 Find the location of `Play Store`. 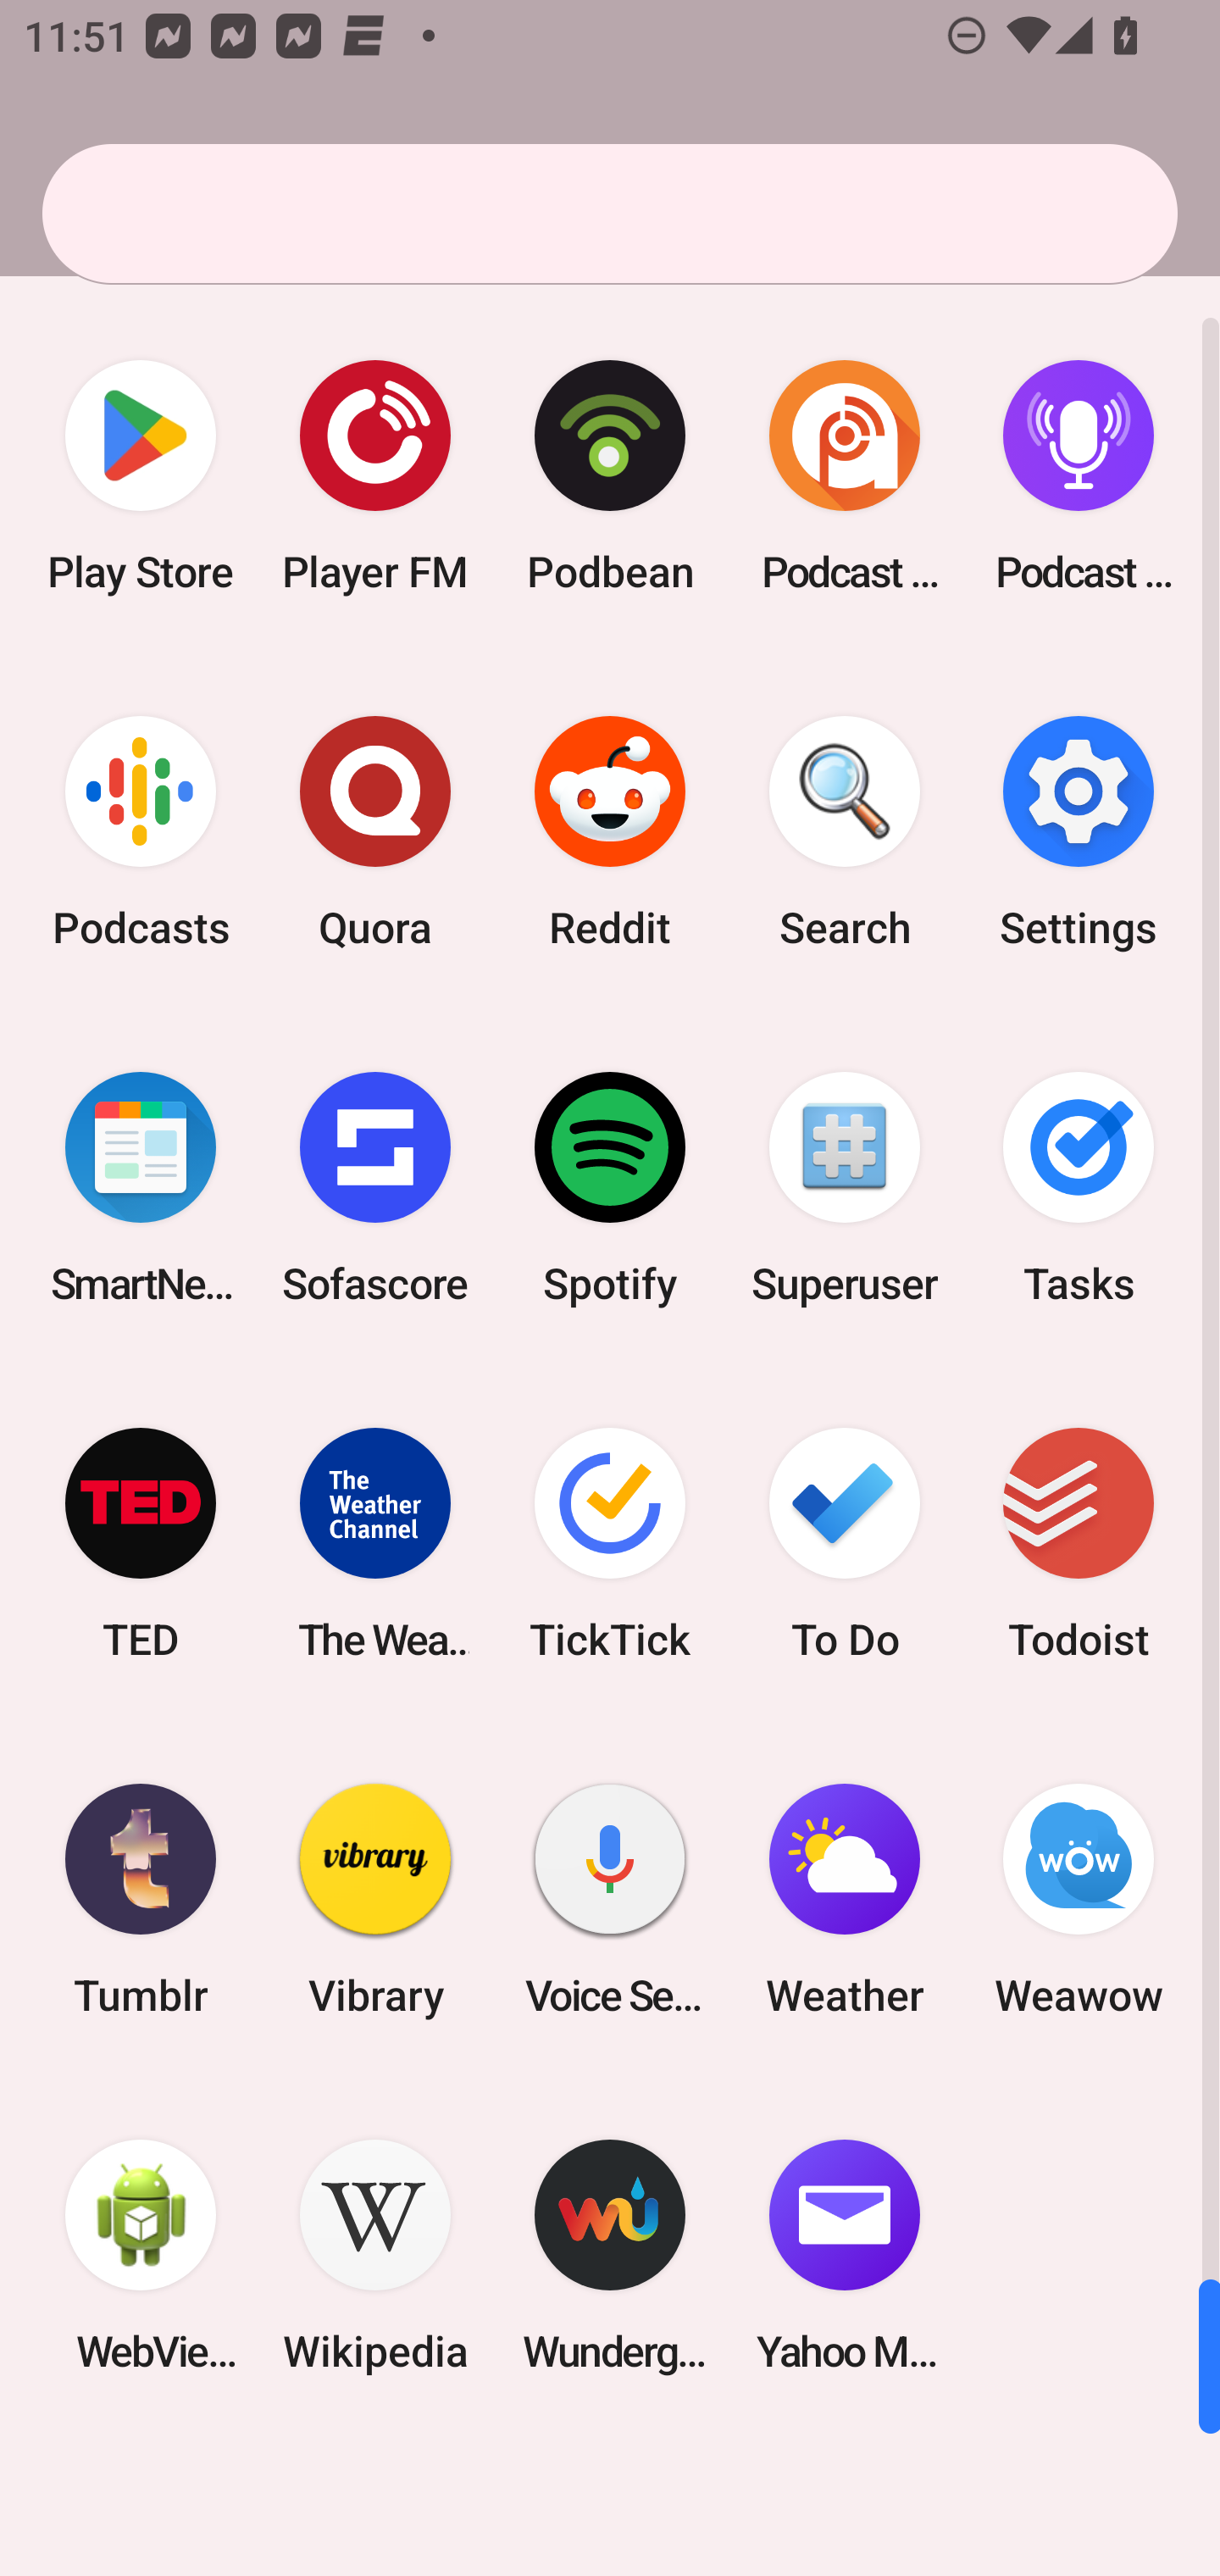

Play Store is located at coordinates (141, 476).